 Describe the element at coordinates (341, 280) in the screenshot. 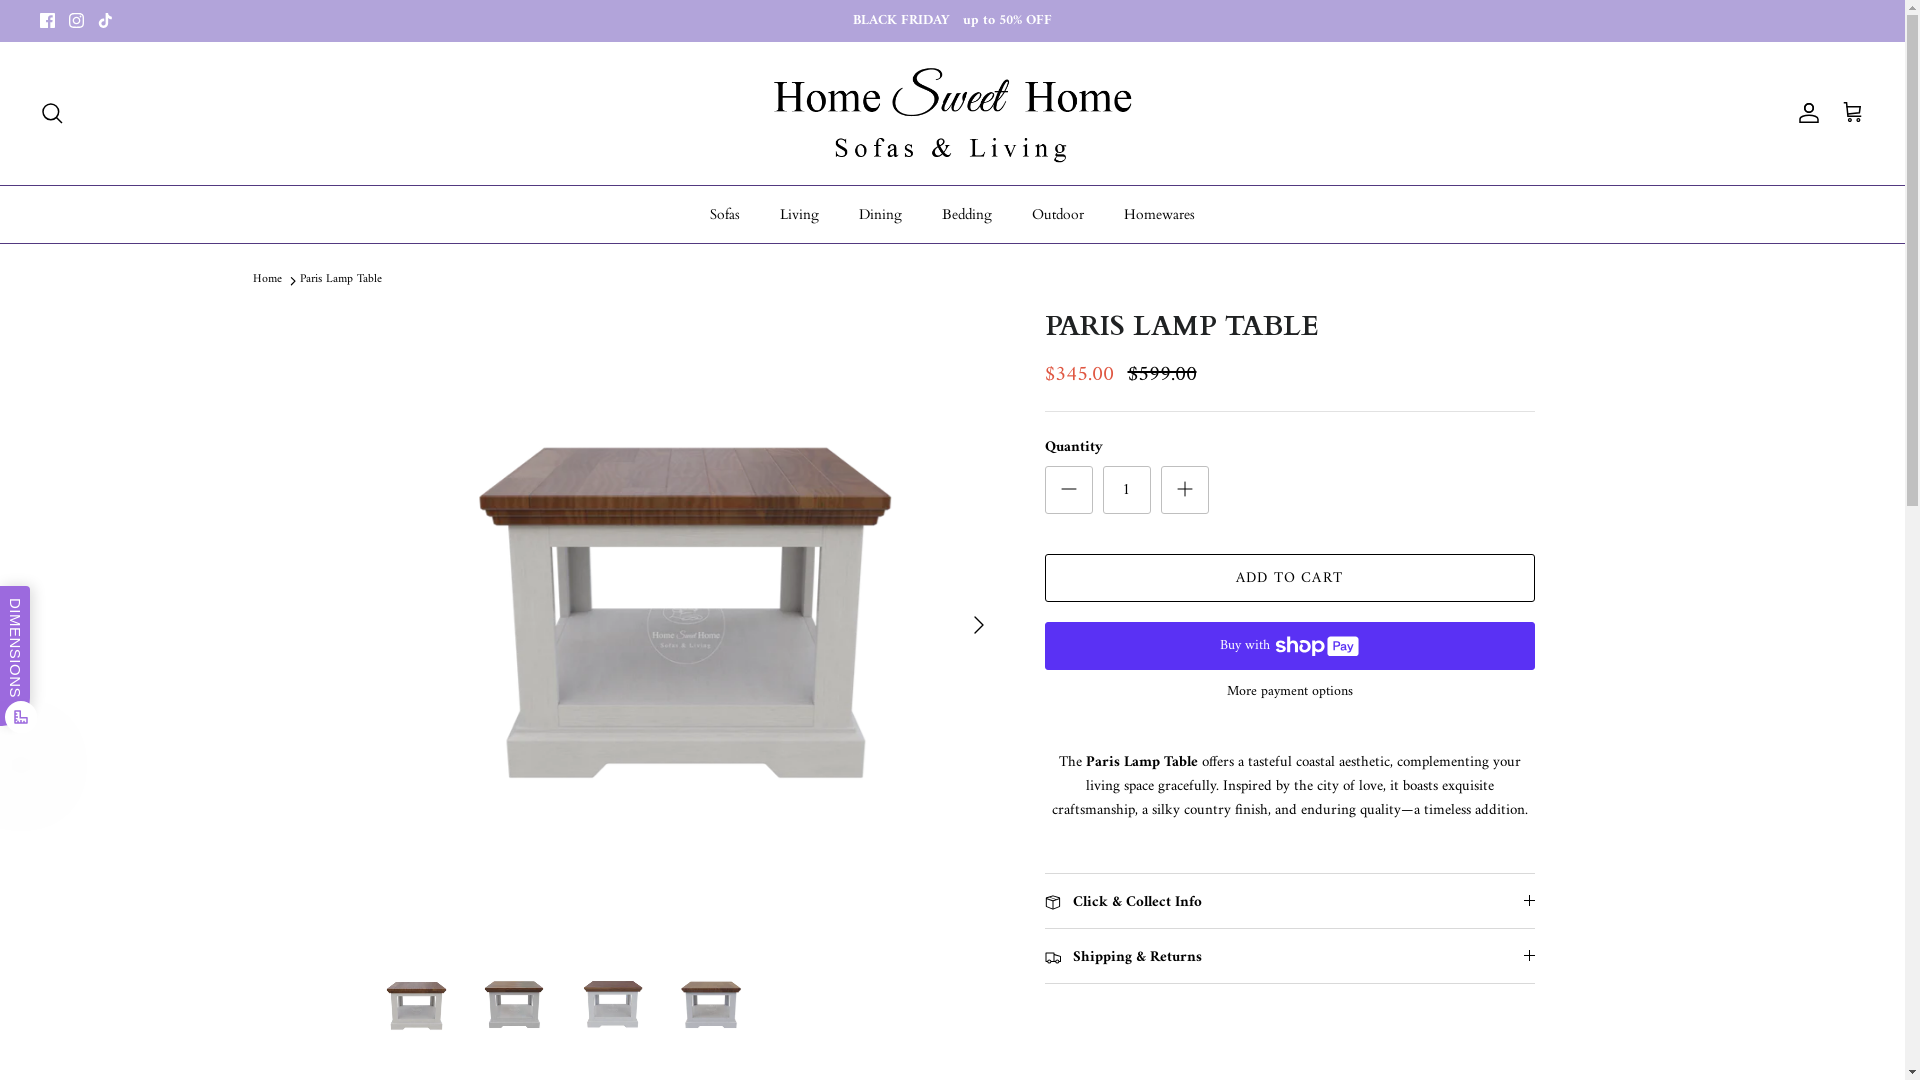

I see `Paris Lamp Table` at that location.